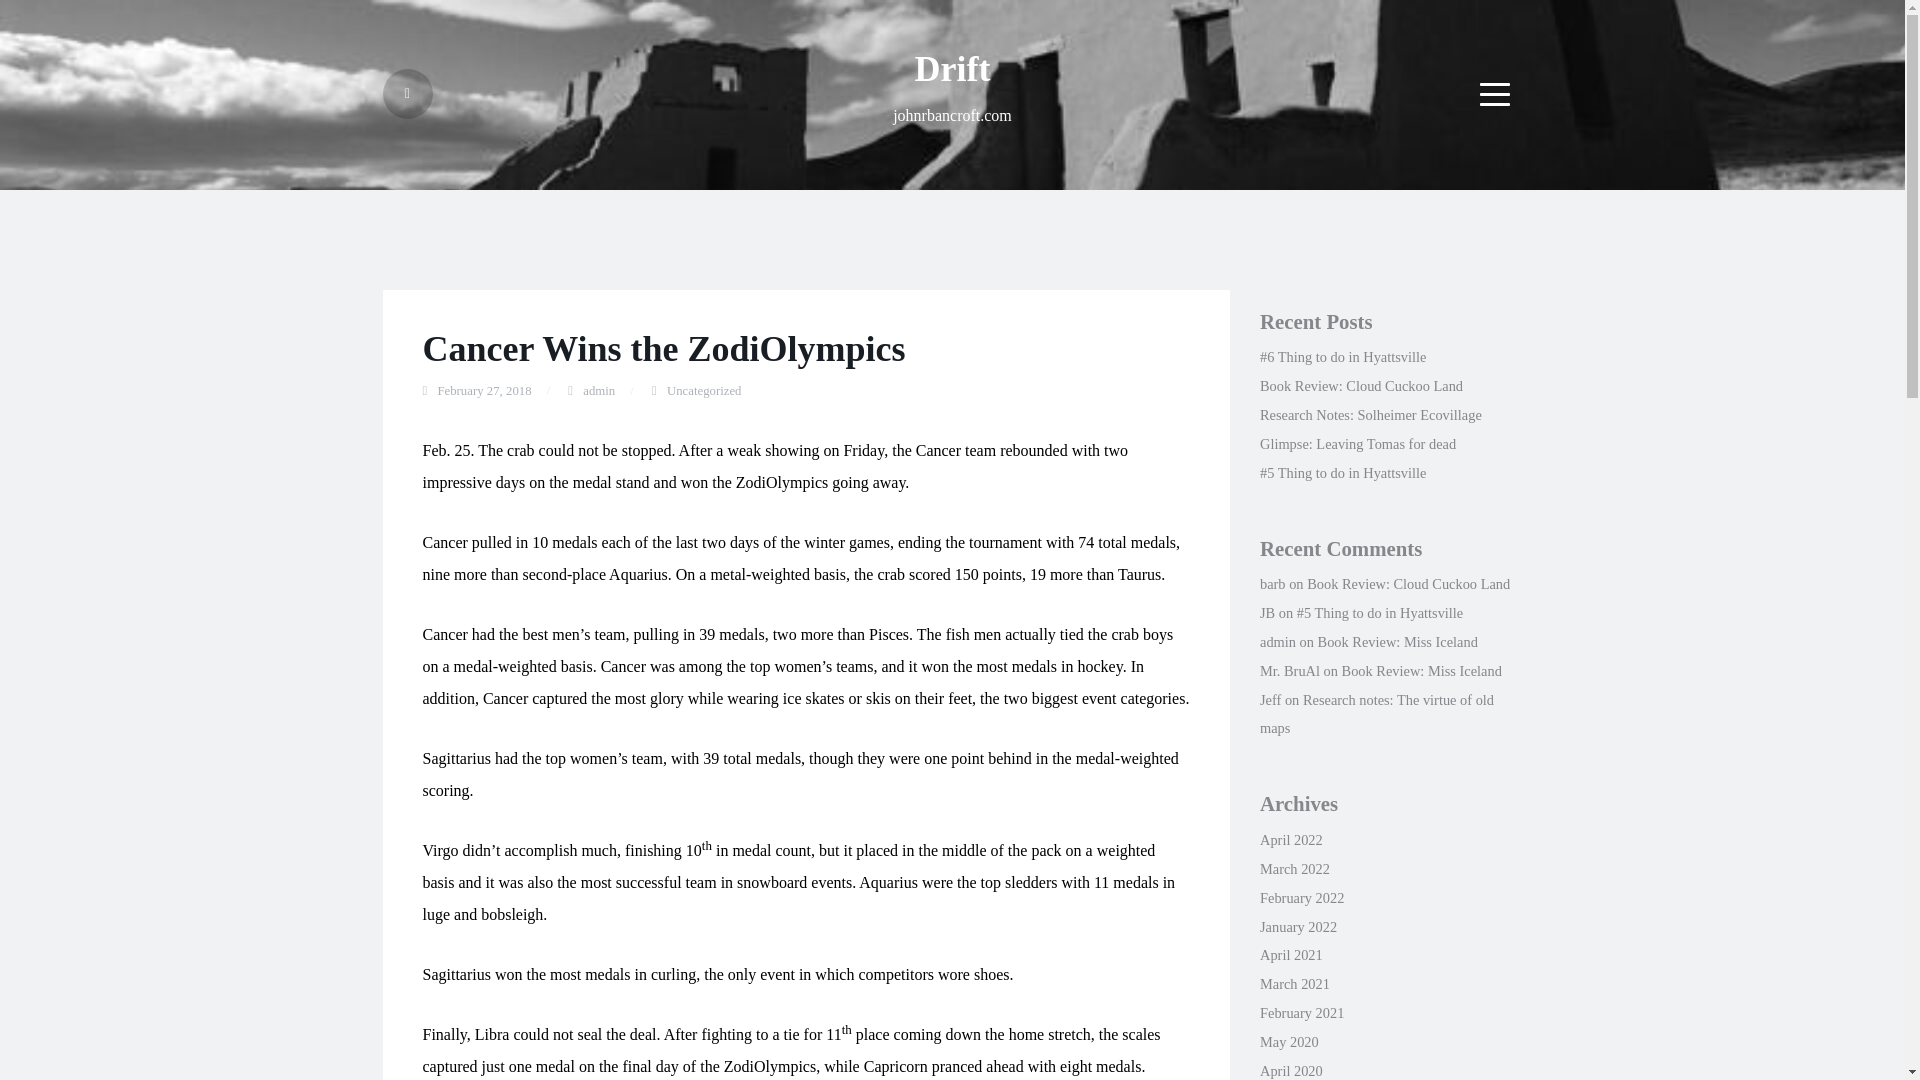  I want to click on Book Review: Miss Iceland, so click(1398, 642).